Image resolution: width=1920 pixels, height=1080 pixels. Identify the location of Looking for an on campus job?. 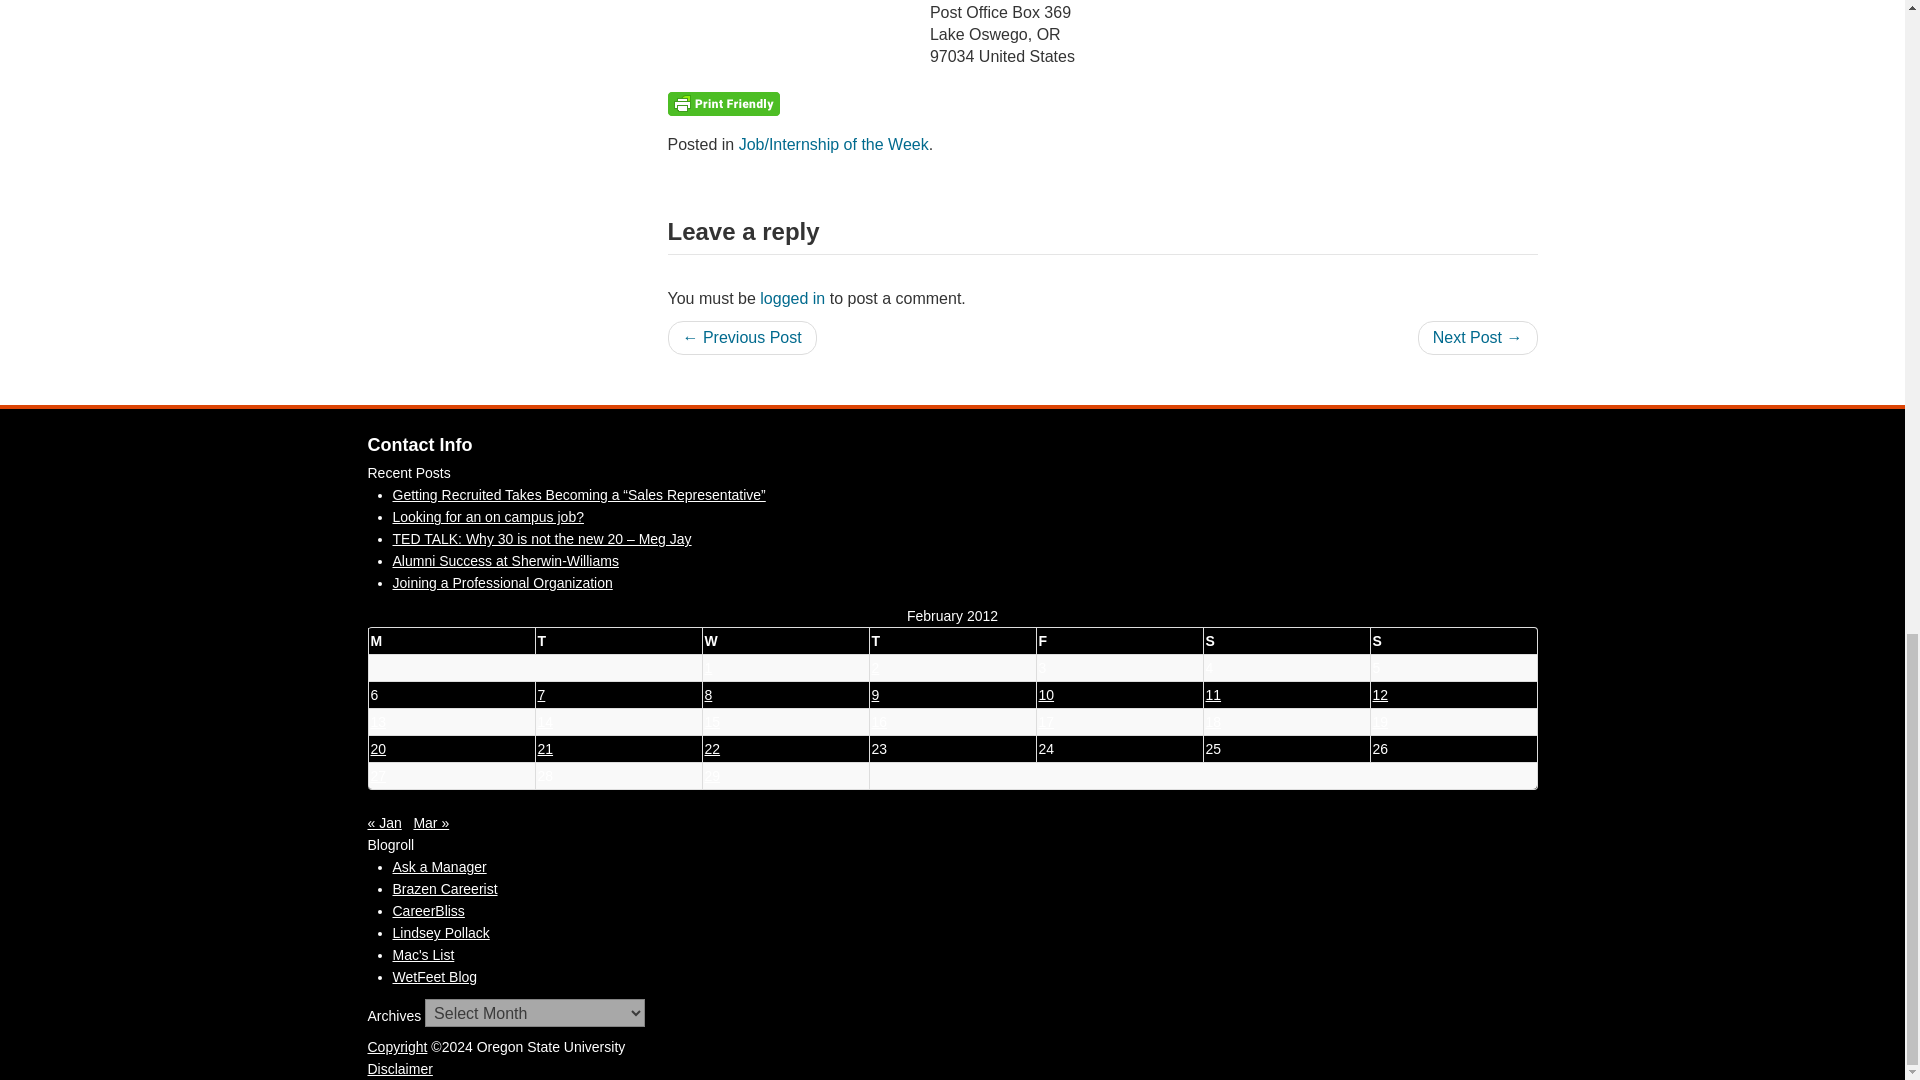
(487, 516).